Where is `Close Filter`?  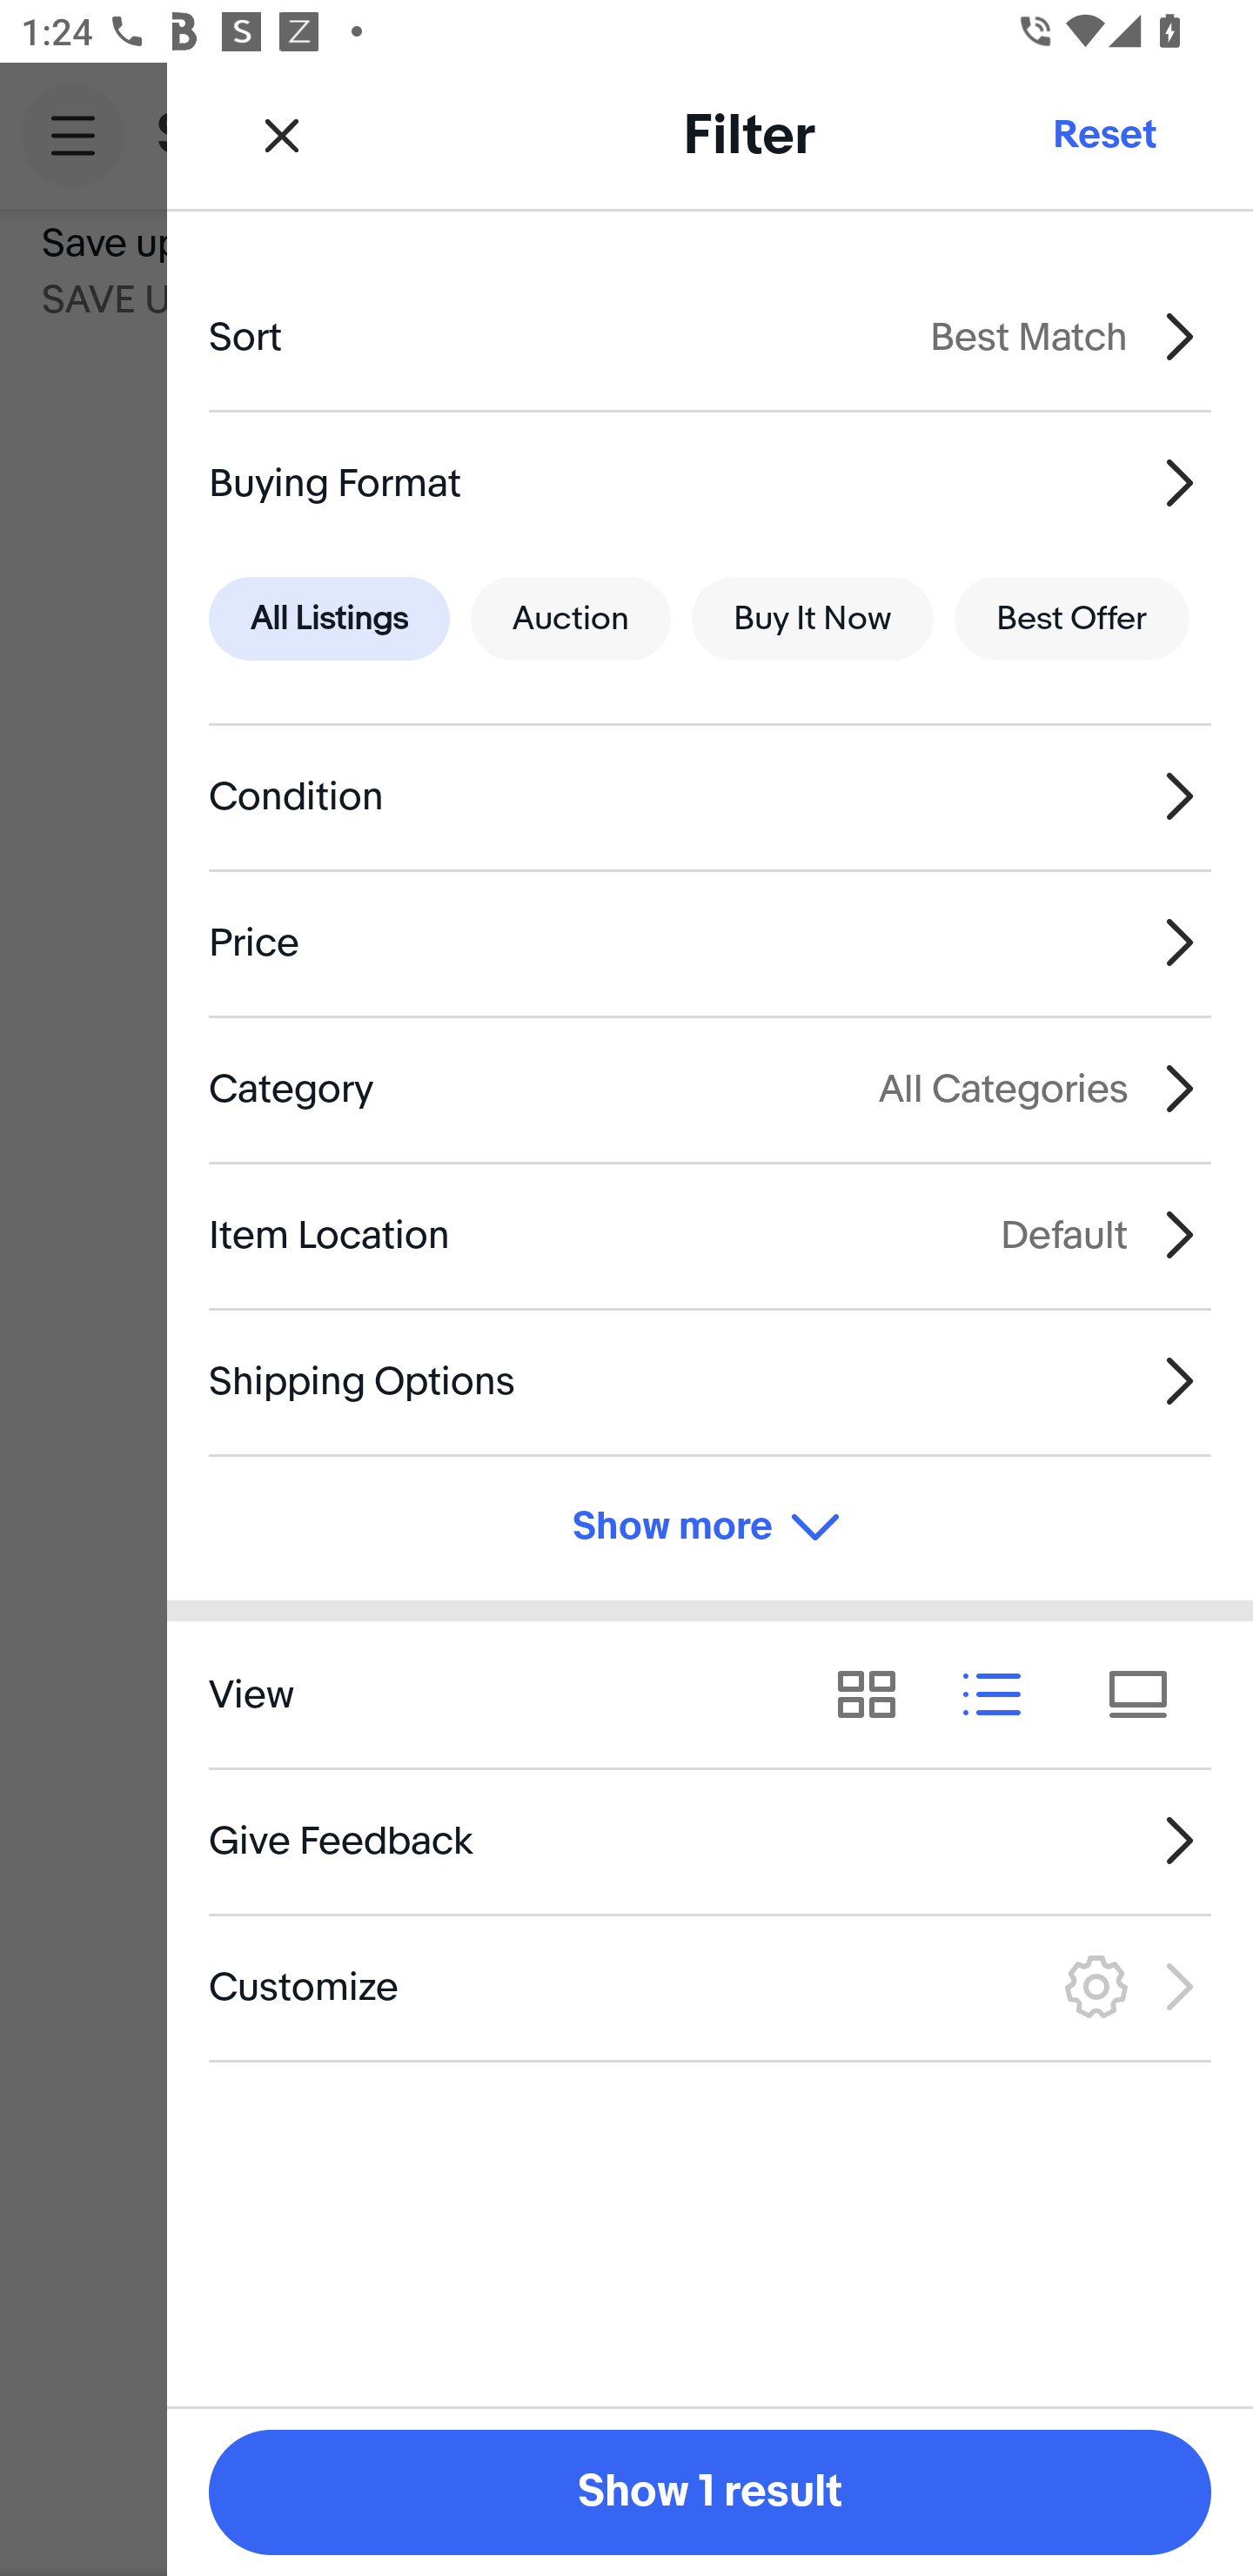 Close Filter is located at coordinates (282, 134).